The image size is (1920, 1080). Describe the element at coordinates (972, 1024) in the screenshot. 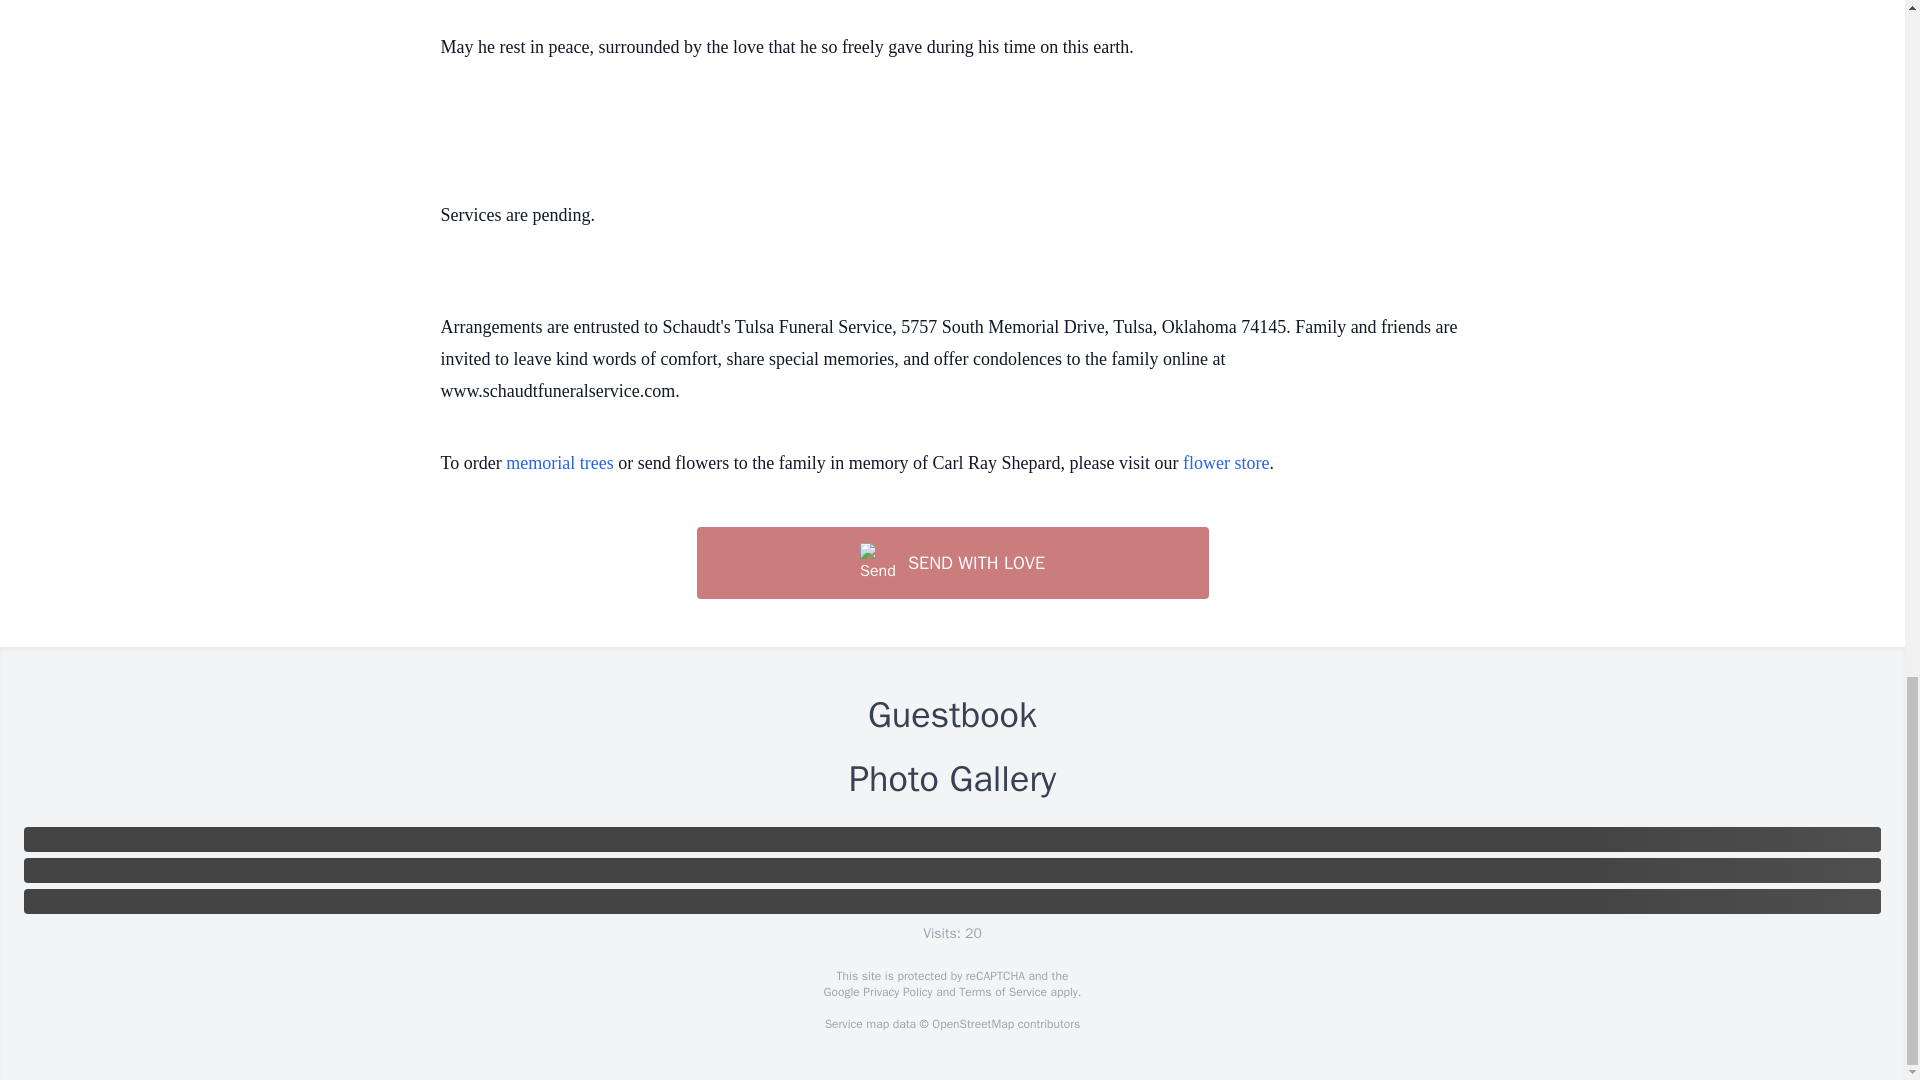

I see `OpenStreetMap` at that location.